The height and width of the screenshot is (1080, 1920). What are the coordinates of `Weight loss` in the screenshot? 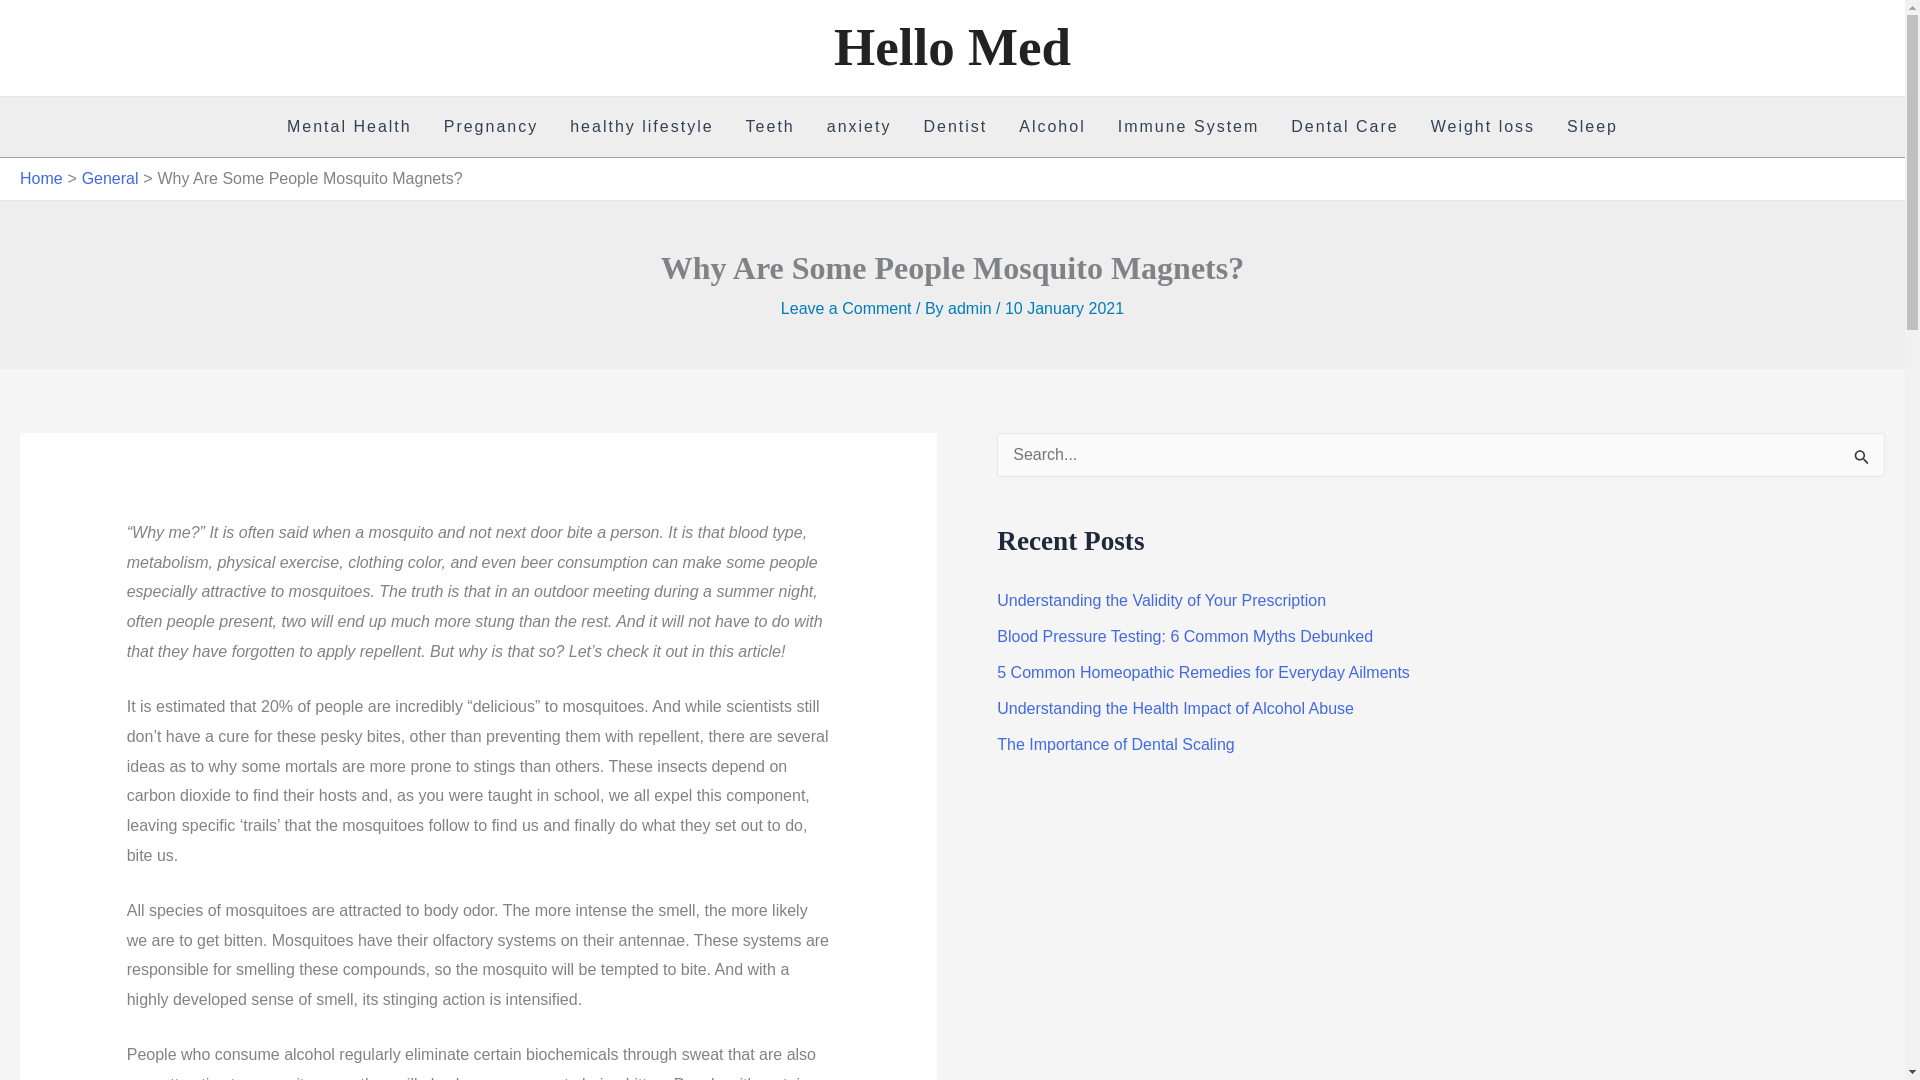 It's located at (1483, 126).